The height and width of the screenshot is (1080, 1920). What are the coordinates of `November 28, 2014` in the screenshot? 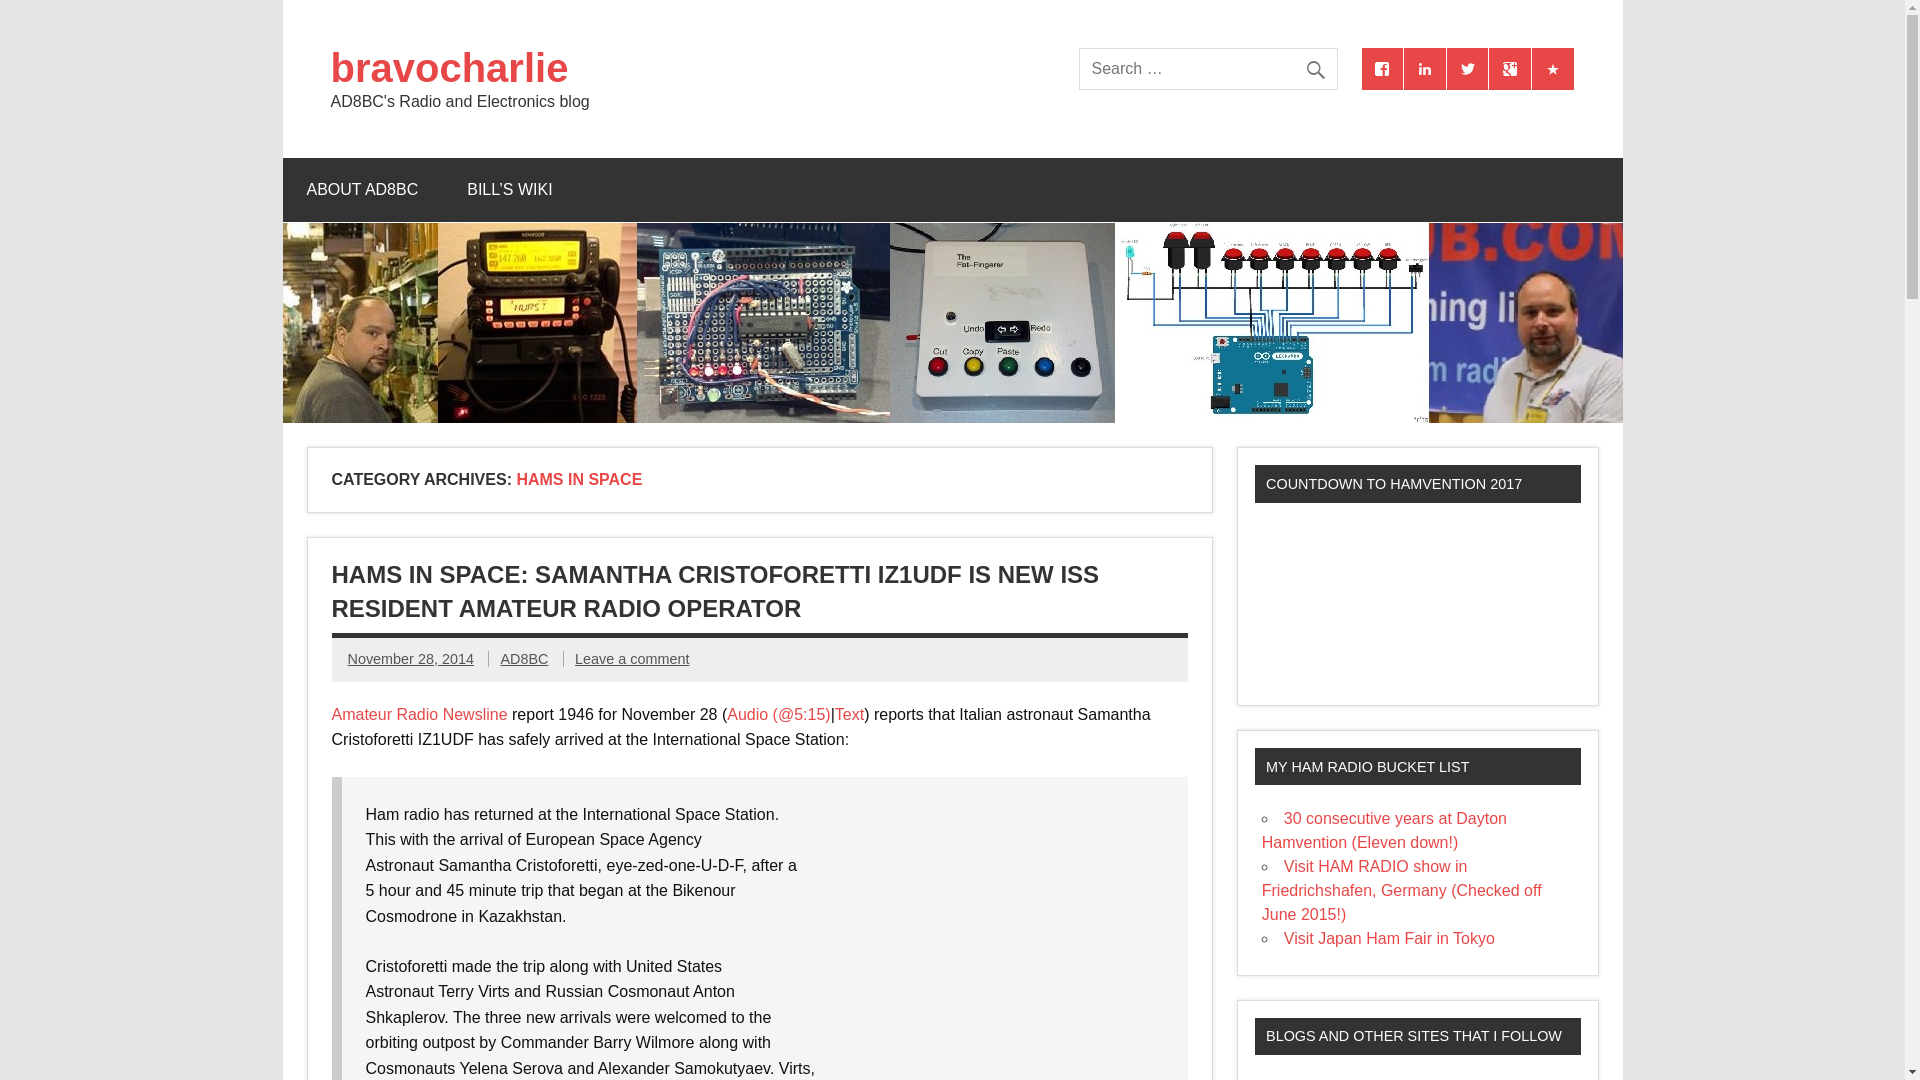 It's located at (410, 659).